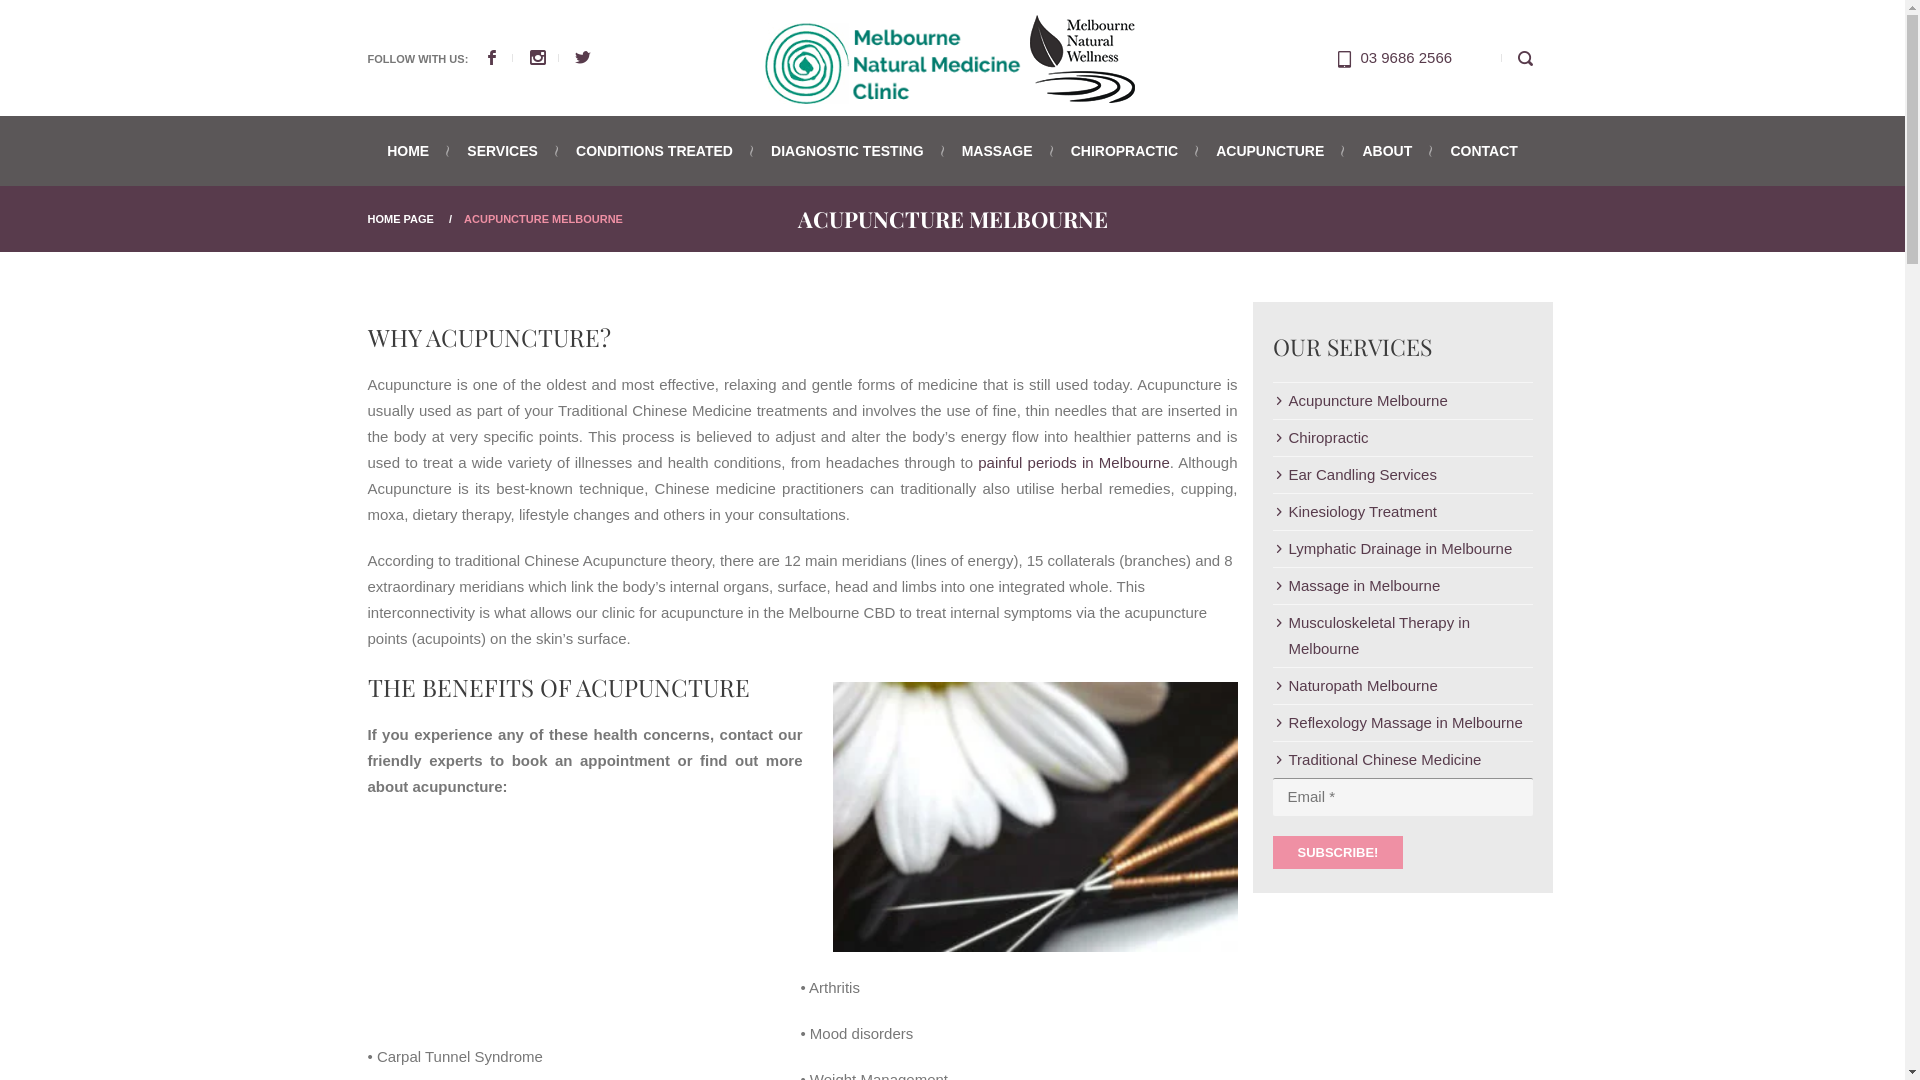 This screenshot has width=1920, height=1080. Describe the element at coordinates (1354, 512) in the screenshot. I see `Kinesiology Treatment` at that location.